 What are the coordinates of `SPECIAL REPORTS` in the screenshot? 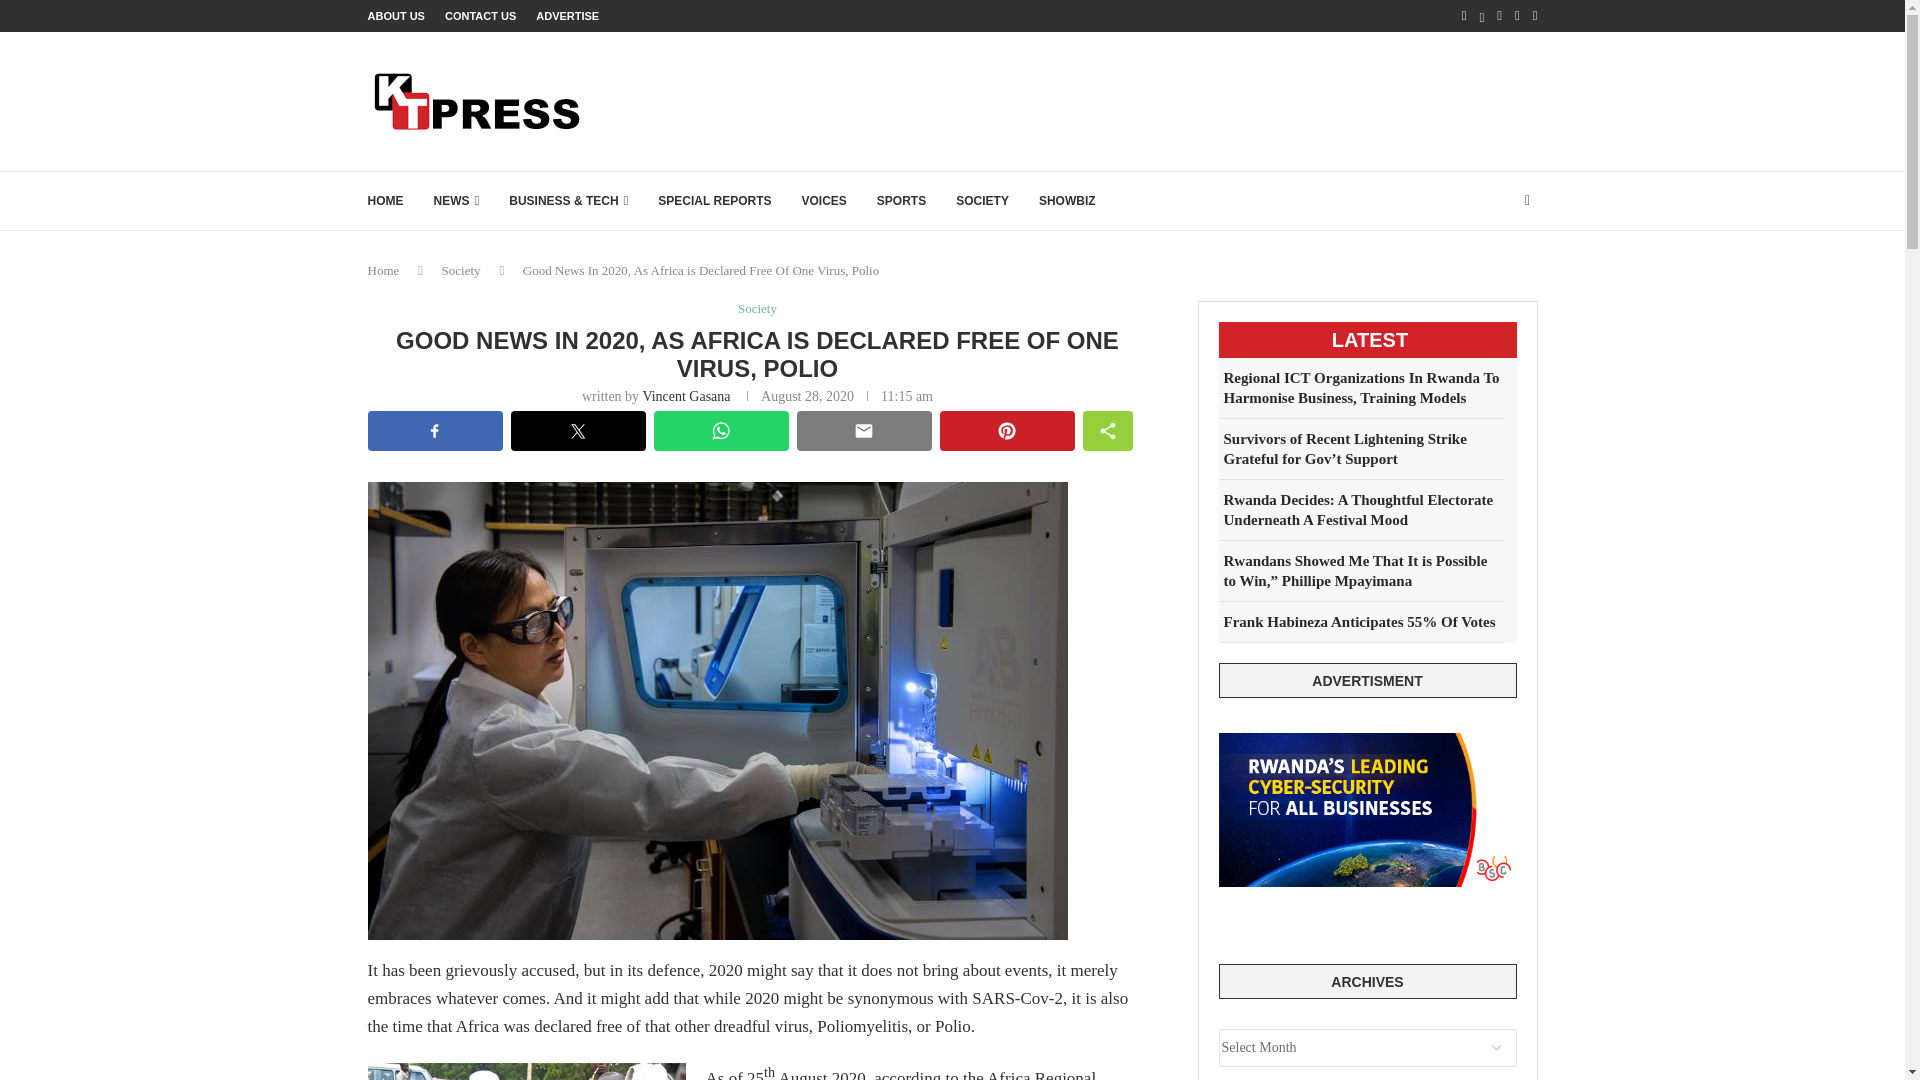 It's located at (714, 200).